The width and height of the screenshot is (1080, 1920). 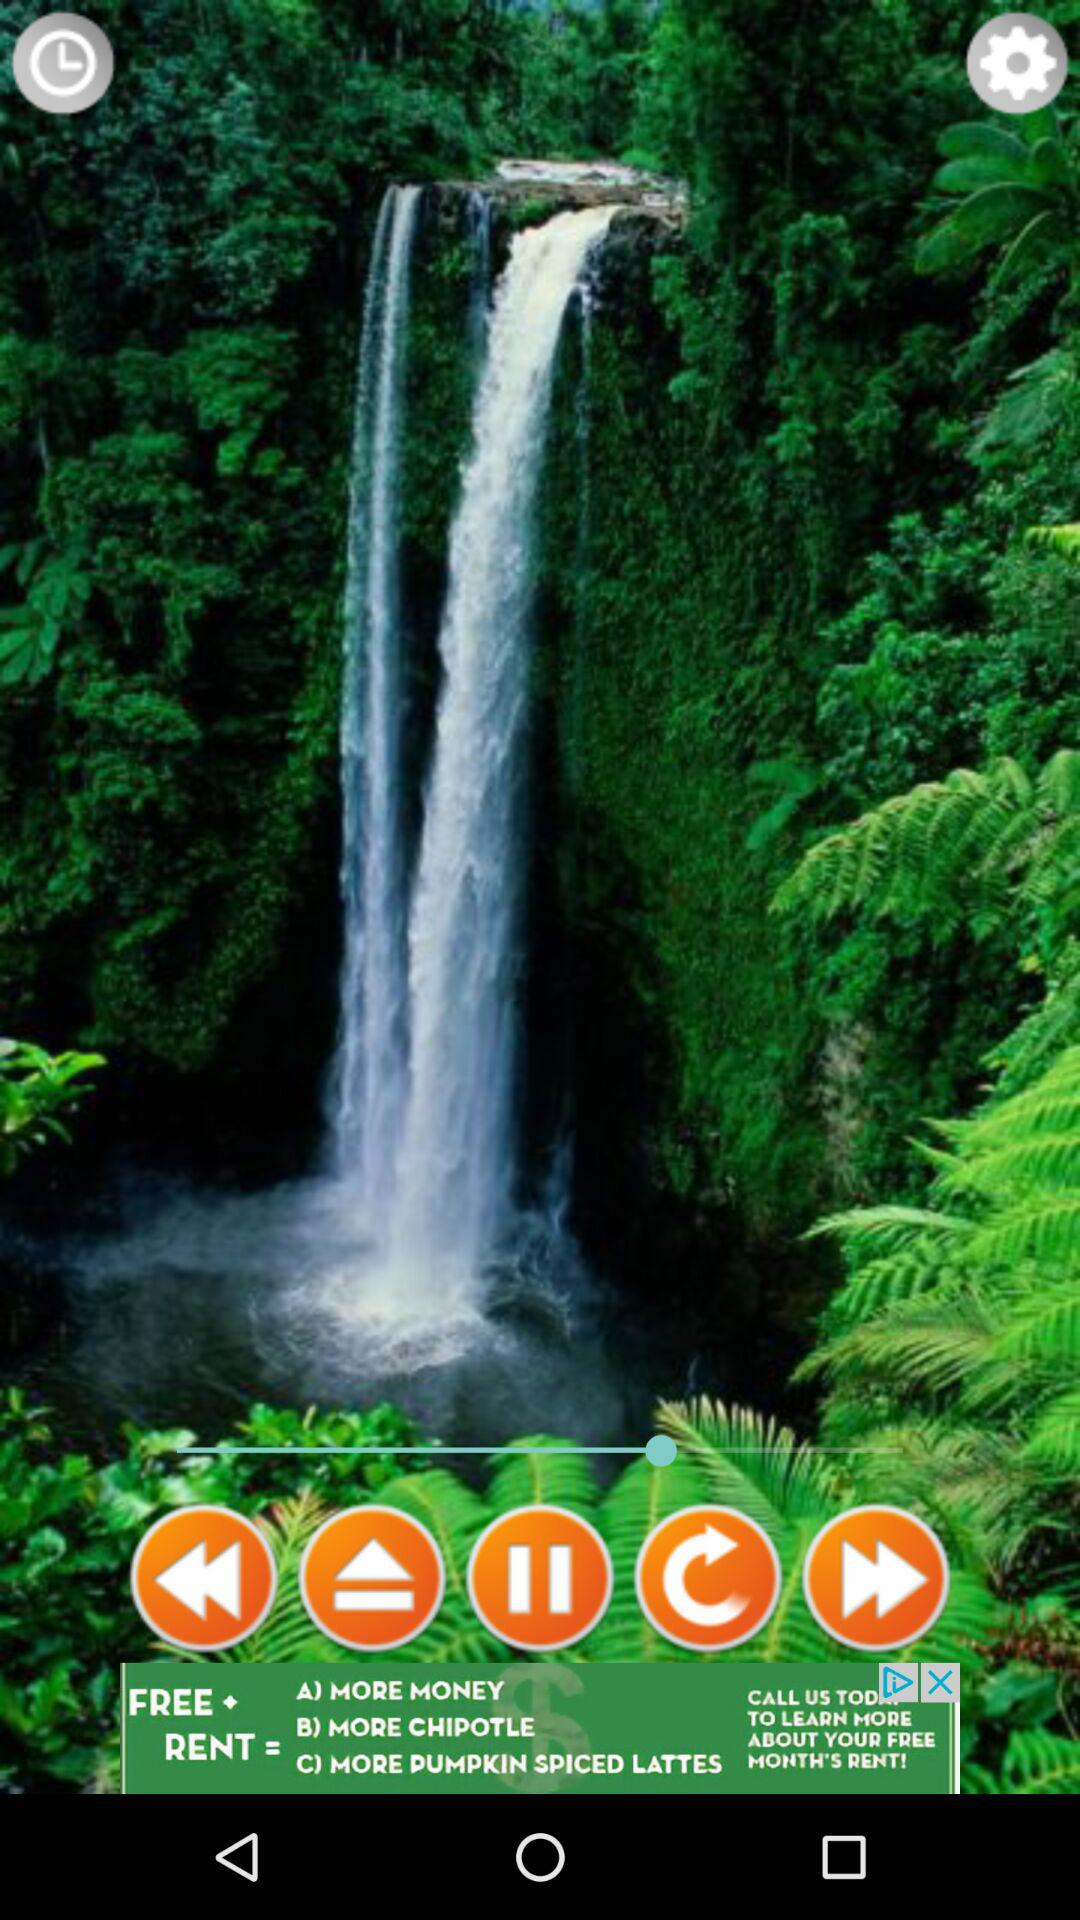 I want to click on pause, so click(x=540, y=1578).